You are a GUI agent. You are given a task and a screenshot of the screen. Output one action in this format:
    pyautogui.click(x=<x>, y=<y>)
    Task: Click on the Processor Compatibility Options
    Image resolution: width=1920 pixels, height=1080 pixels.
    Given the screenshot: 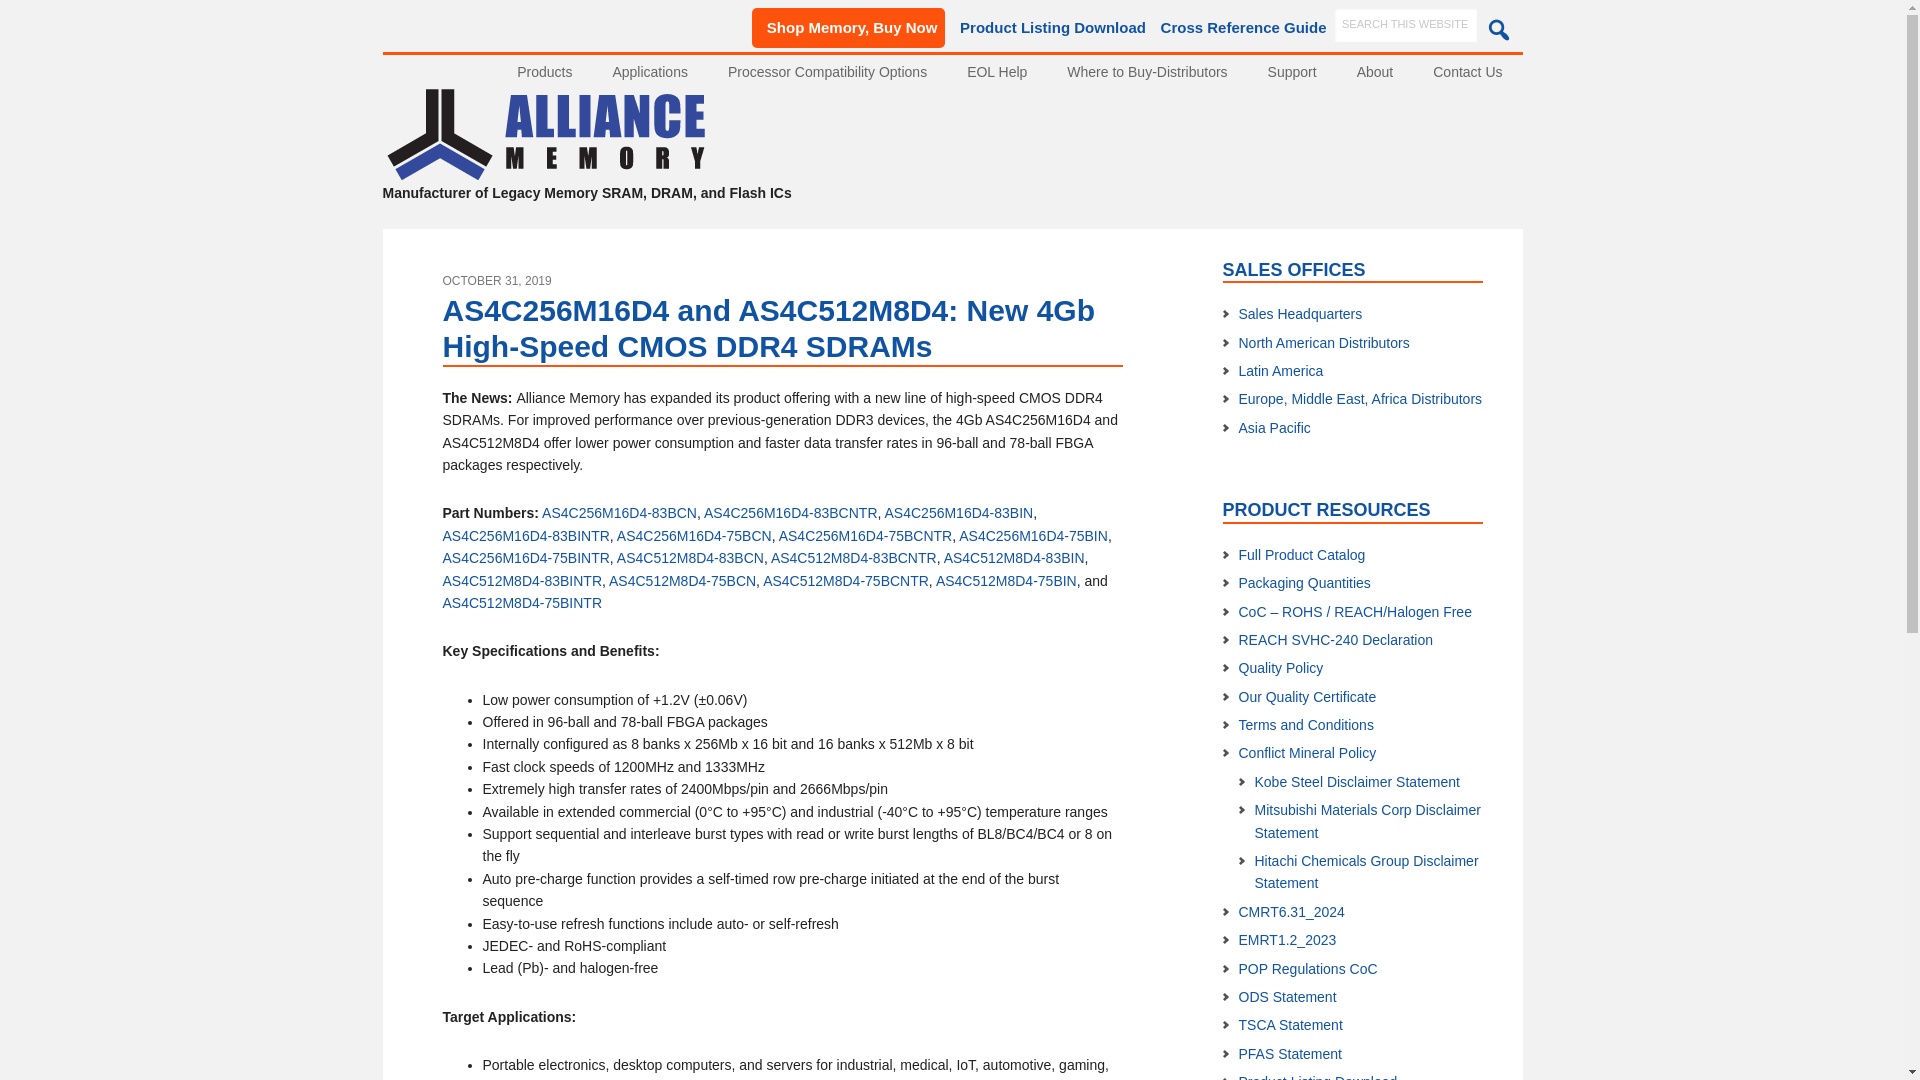 What is the action you would take?
    pyautogui.click(x=827, y=72)
    